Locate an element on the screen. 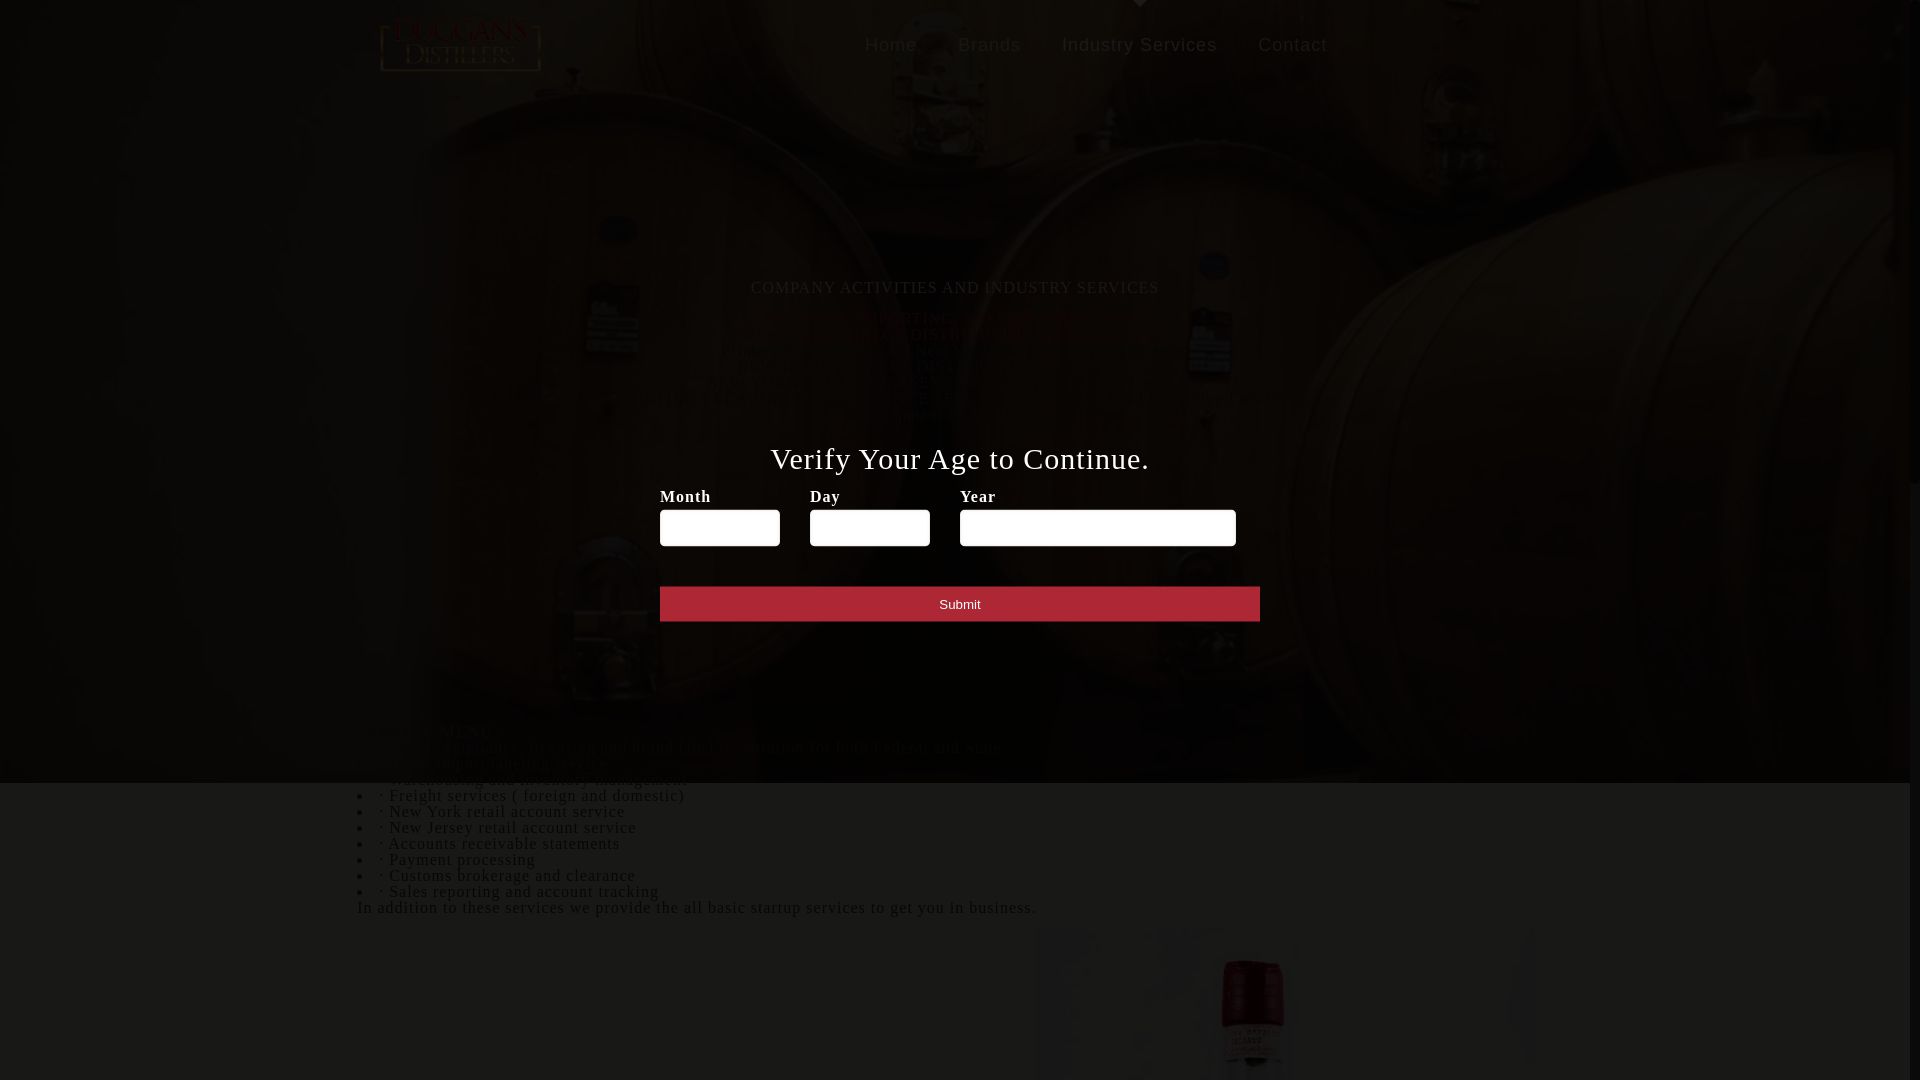 Image resolution: width=1920 pixels, height=1080 pixels. Duggans Distillers is located at coordinates (460, 44).